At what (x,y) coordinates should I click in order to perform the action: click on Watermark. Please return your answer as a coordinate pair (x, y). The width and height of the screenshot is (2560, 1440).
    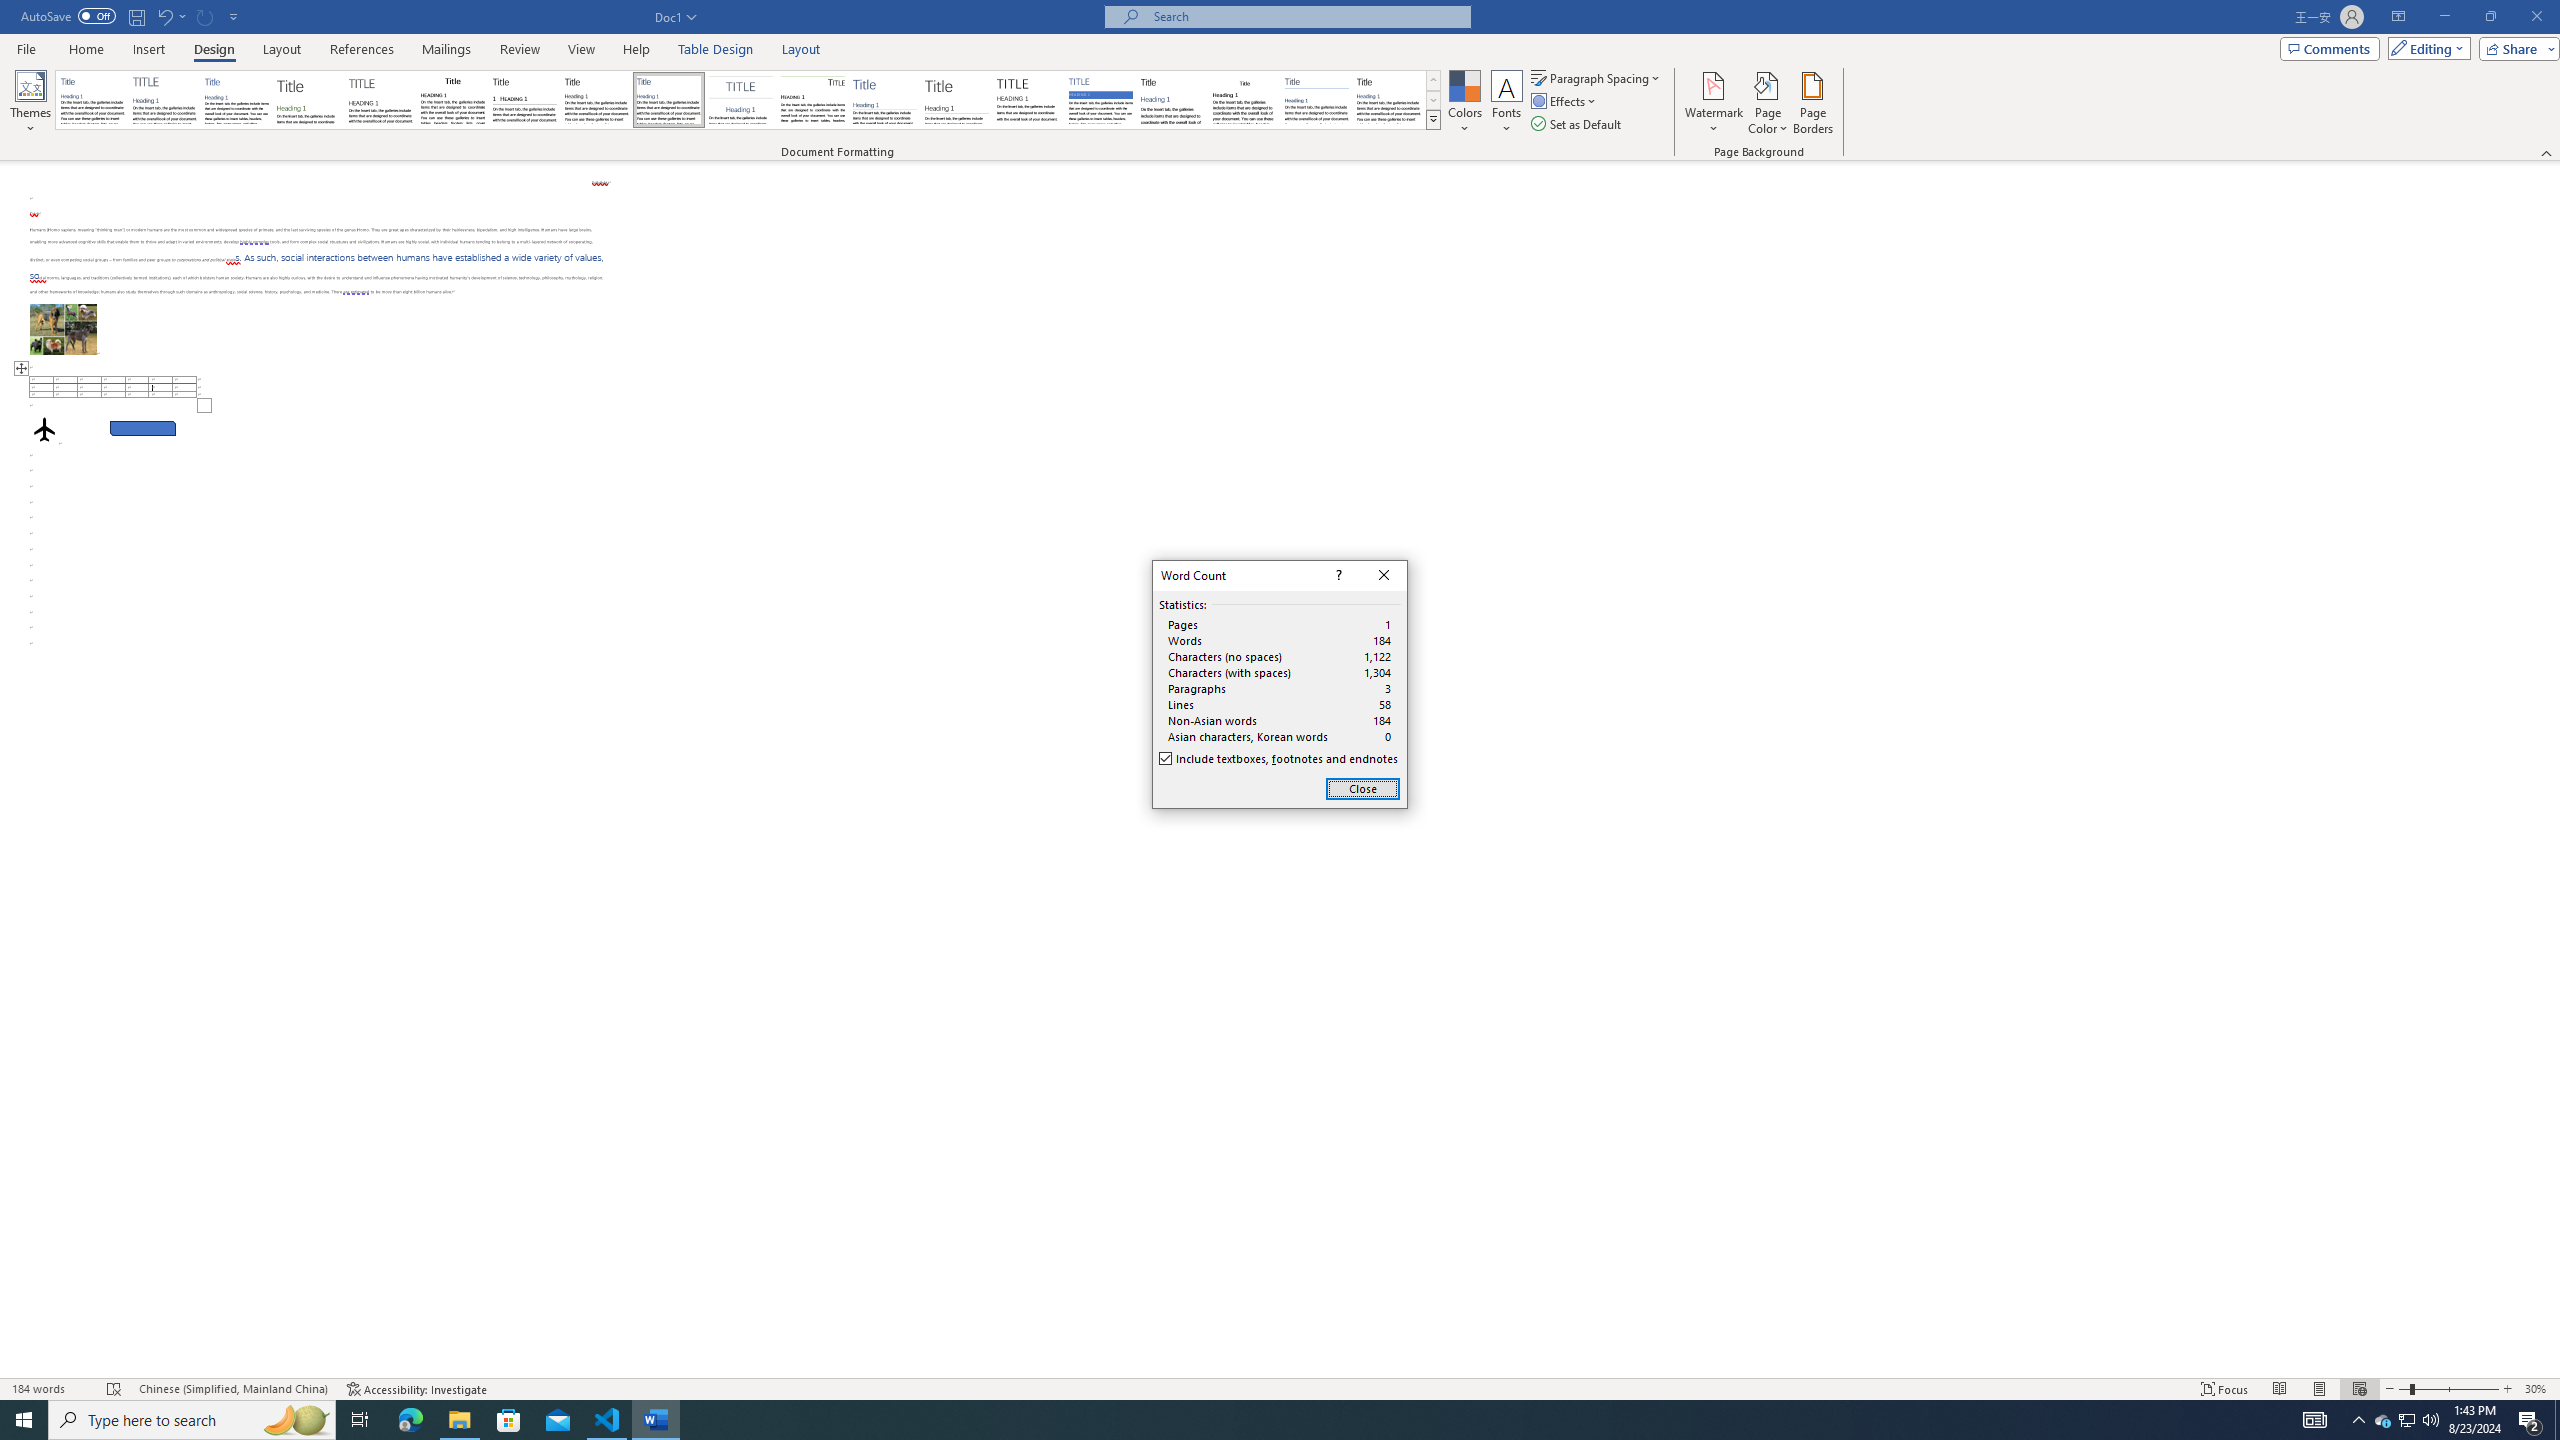
    Looking at the image, I should click on (1713, 103).